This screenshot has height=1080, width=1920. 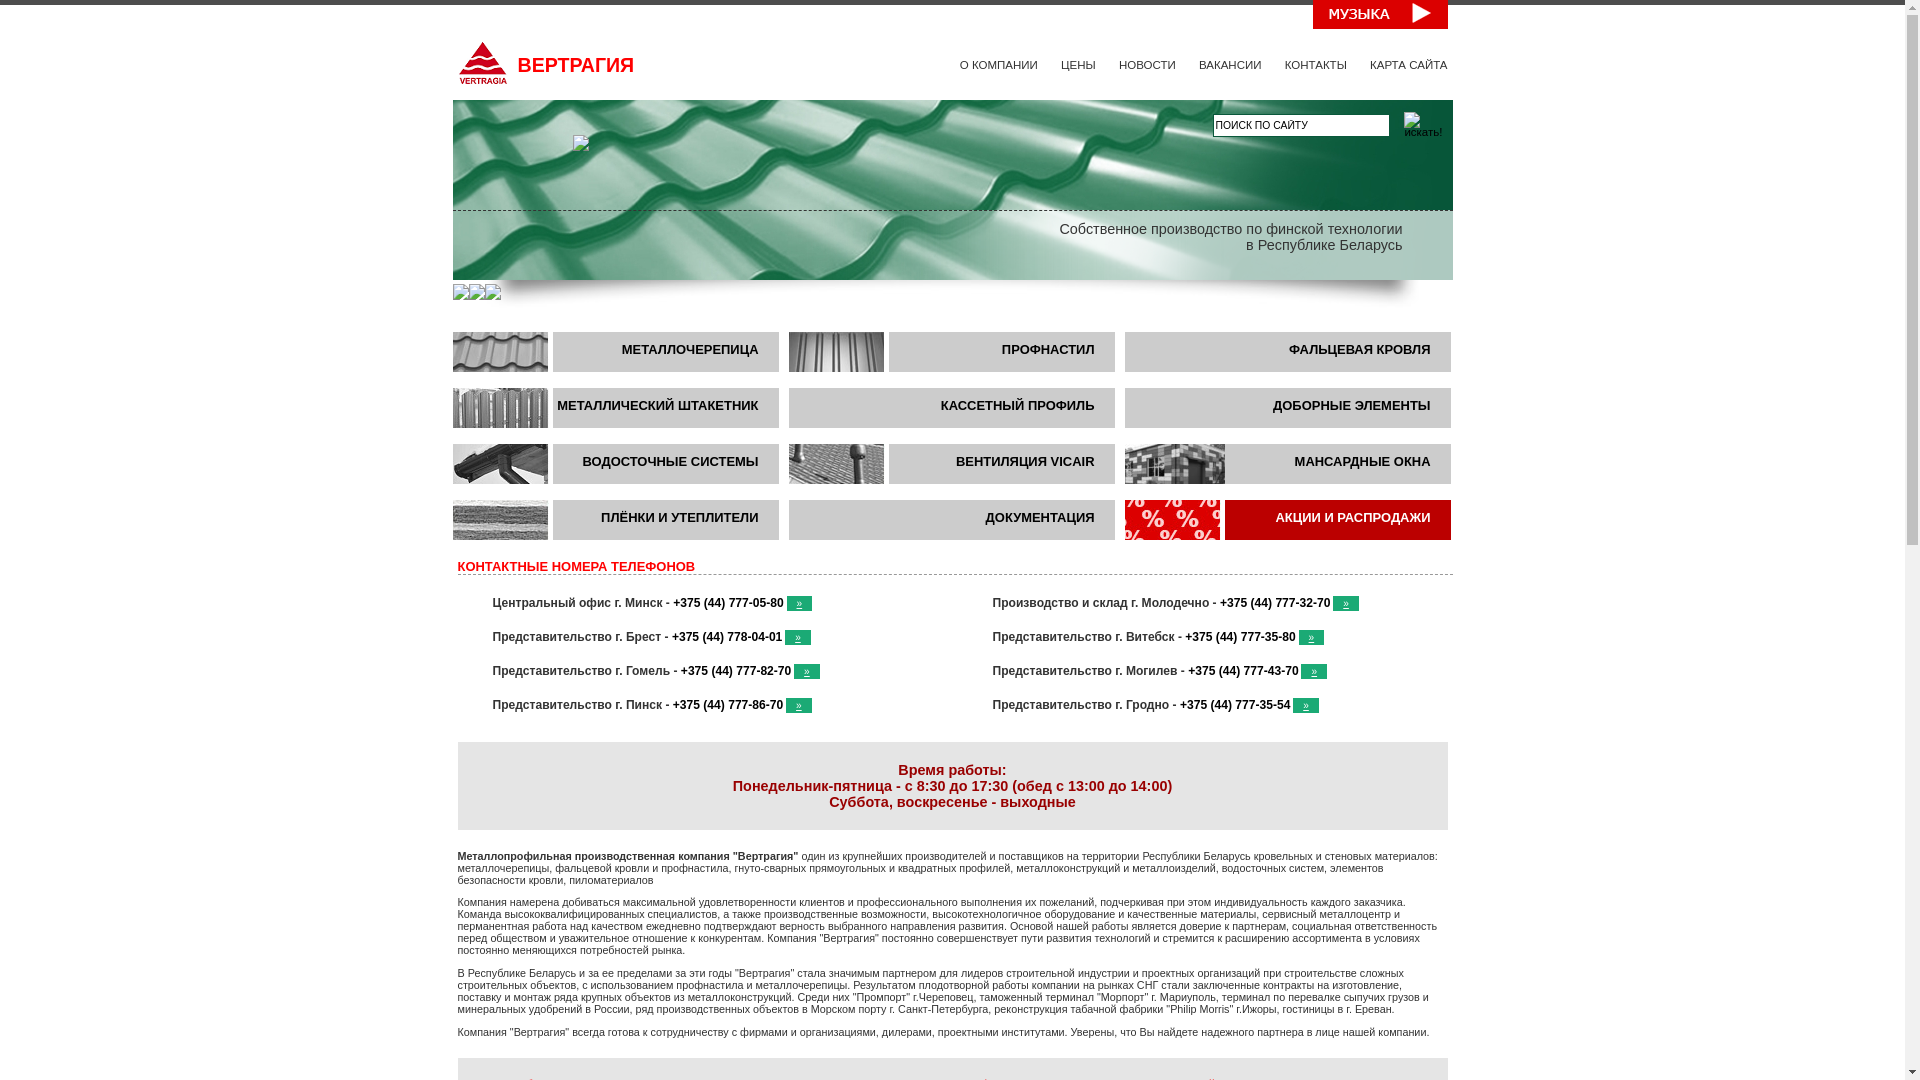 What do you see at coordinates (1240, 637) in the screenshot?
I see `+375 (44) 777-35-80` at bounding box center [1240, 637].